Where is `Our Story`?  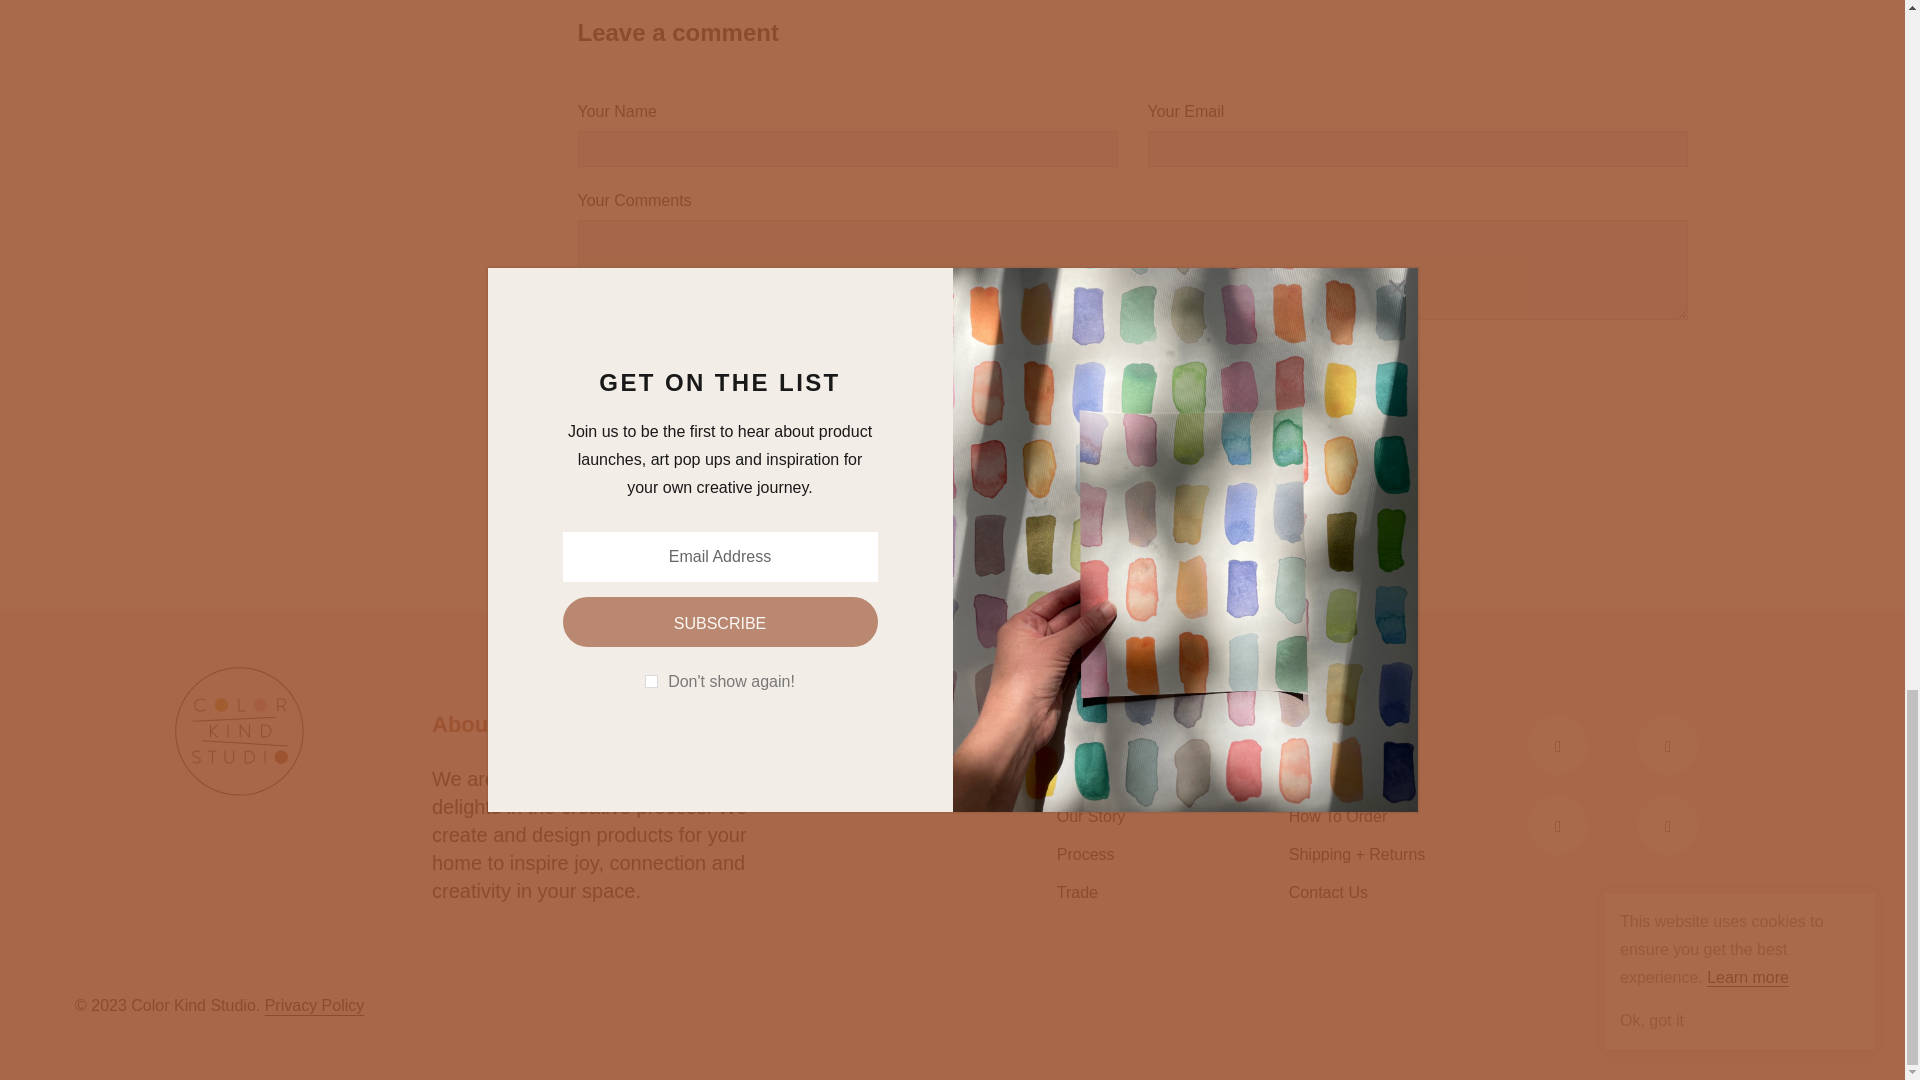
Our Story is located at coordinates (1091, 816).